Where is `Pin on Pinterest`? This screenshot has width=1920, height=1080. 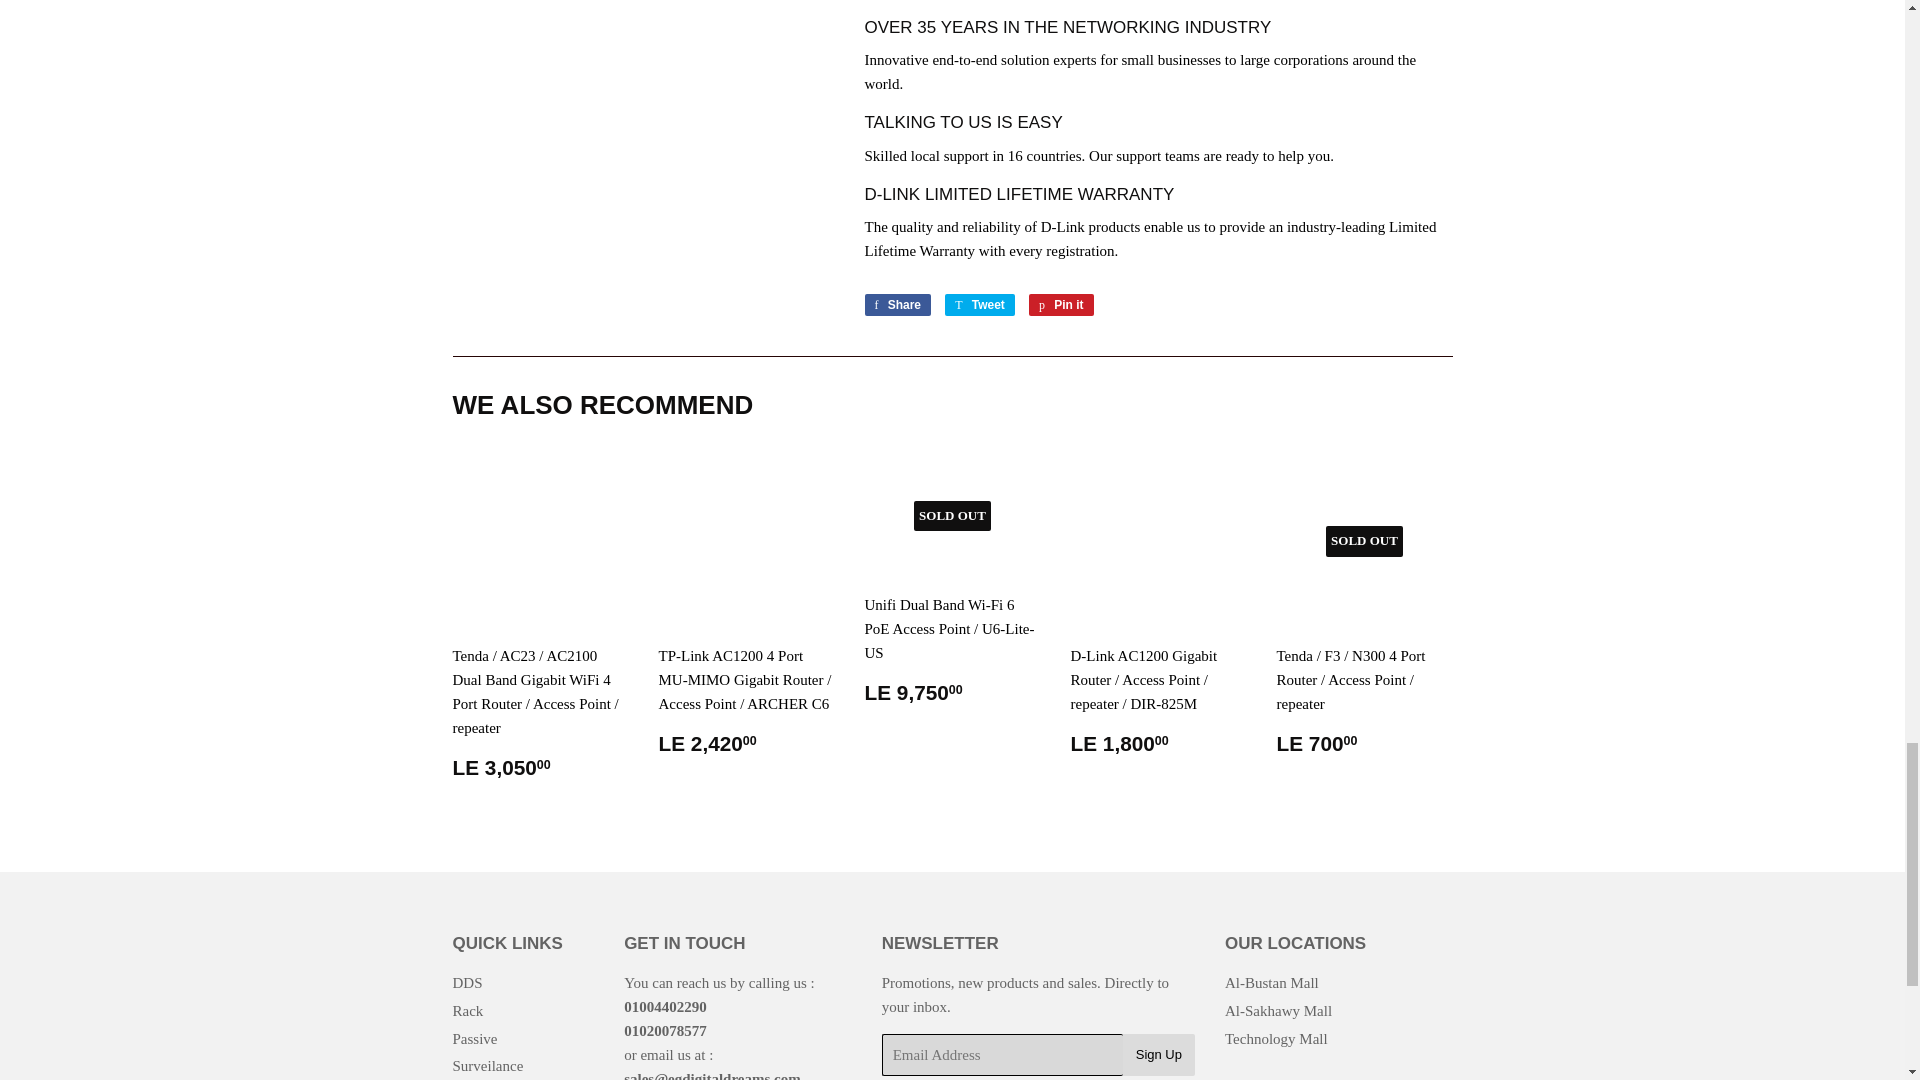 Pin on Pinterest is located at coordinates (1062, 304).